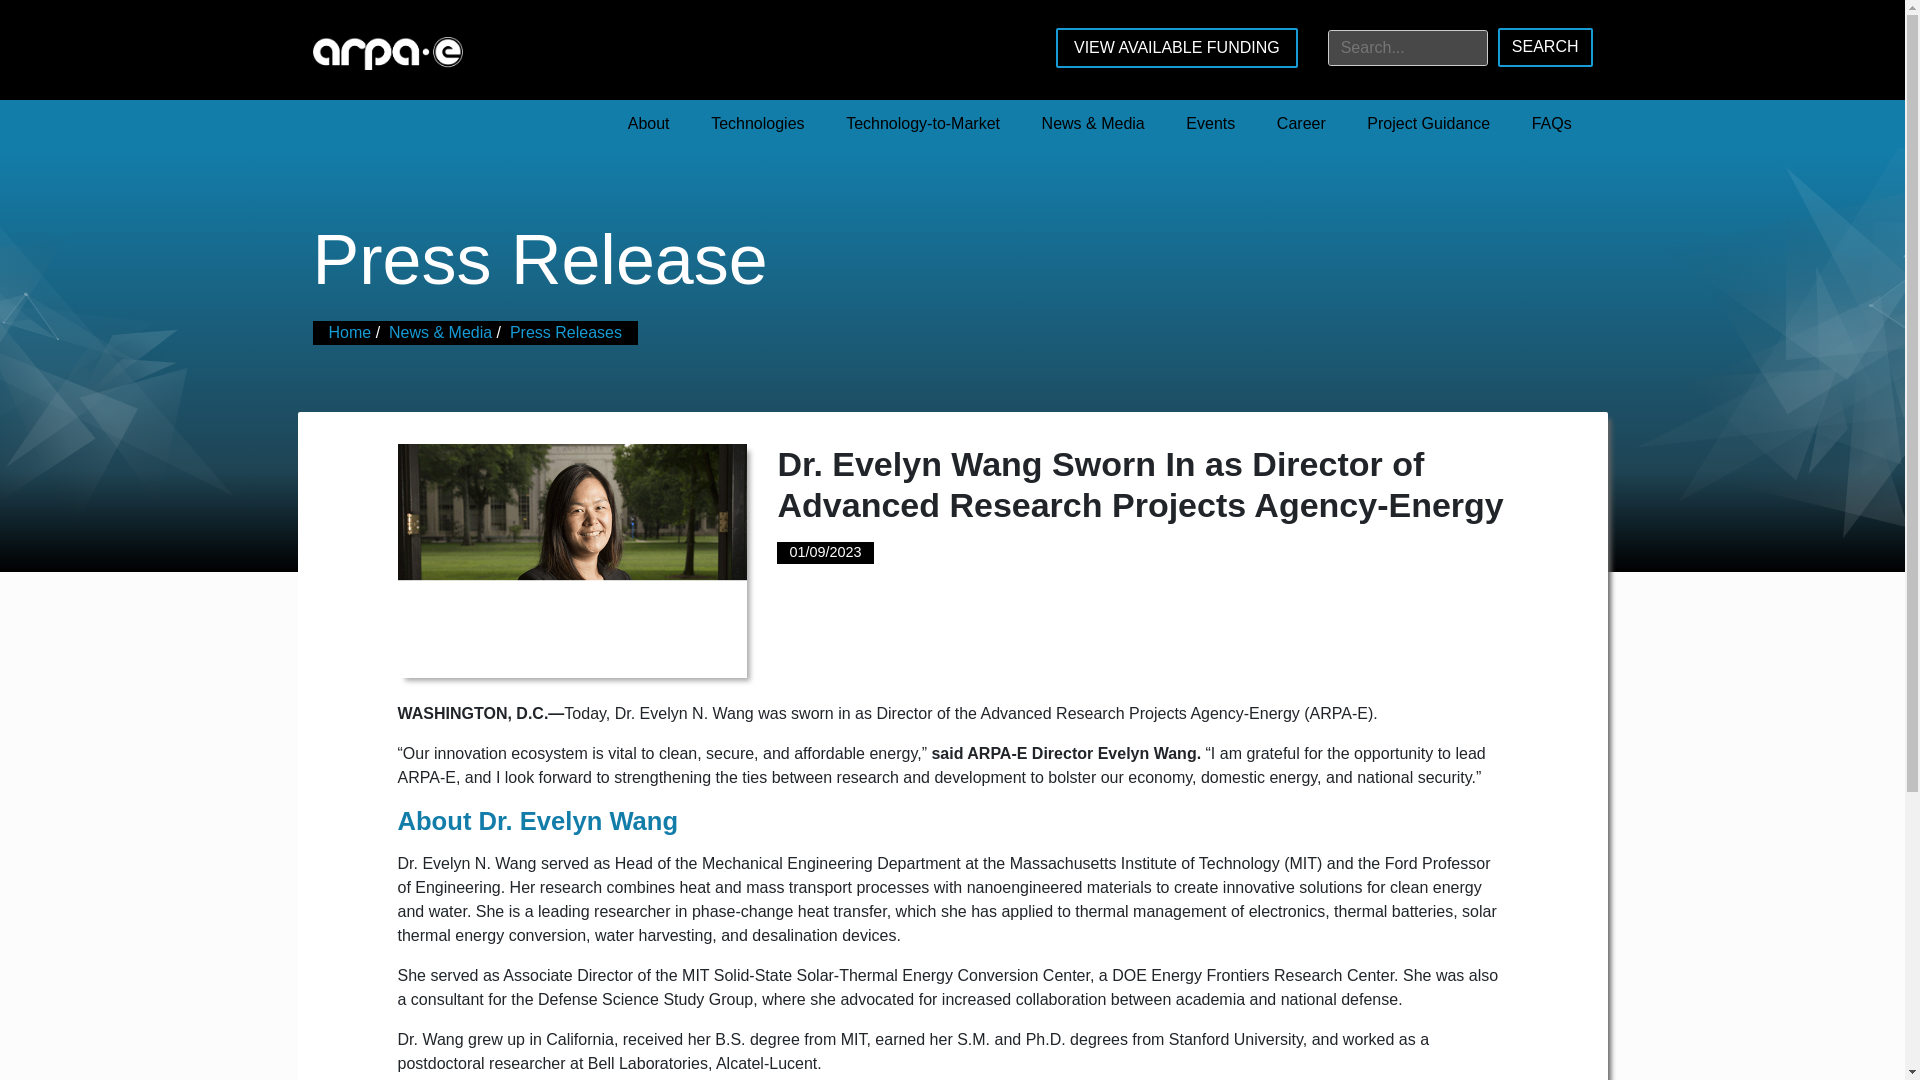  I want to click on About, so click(648, 124).